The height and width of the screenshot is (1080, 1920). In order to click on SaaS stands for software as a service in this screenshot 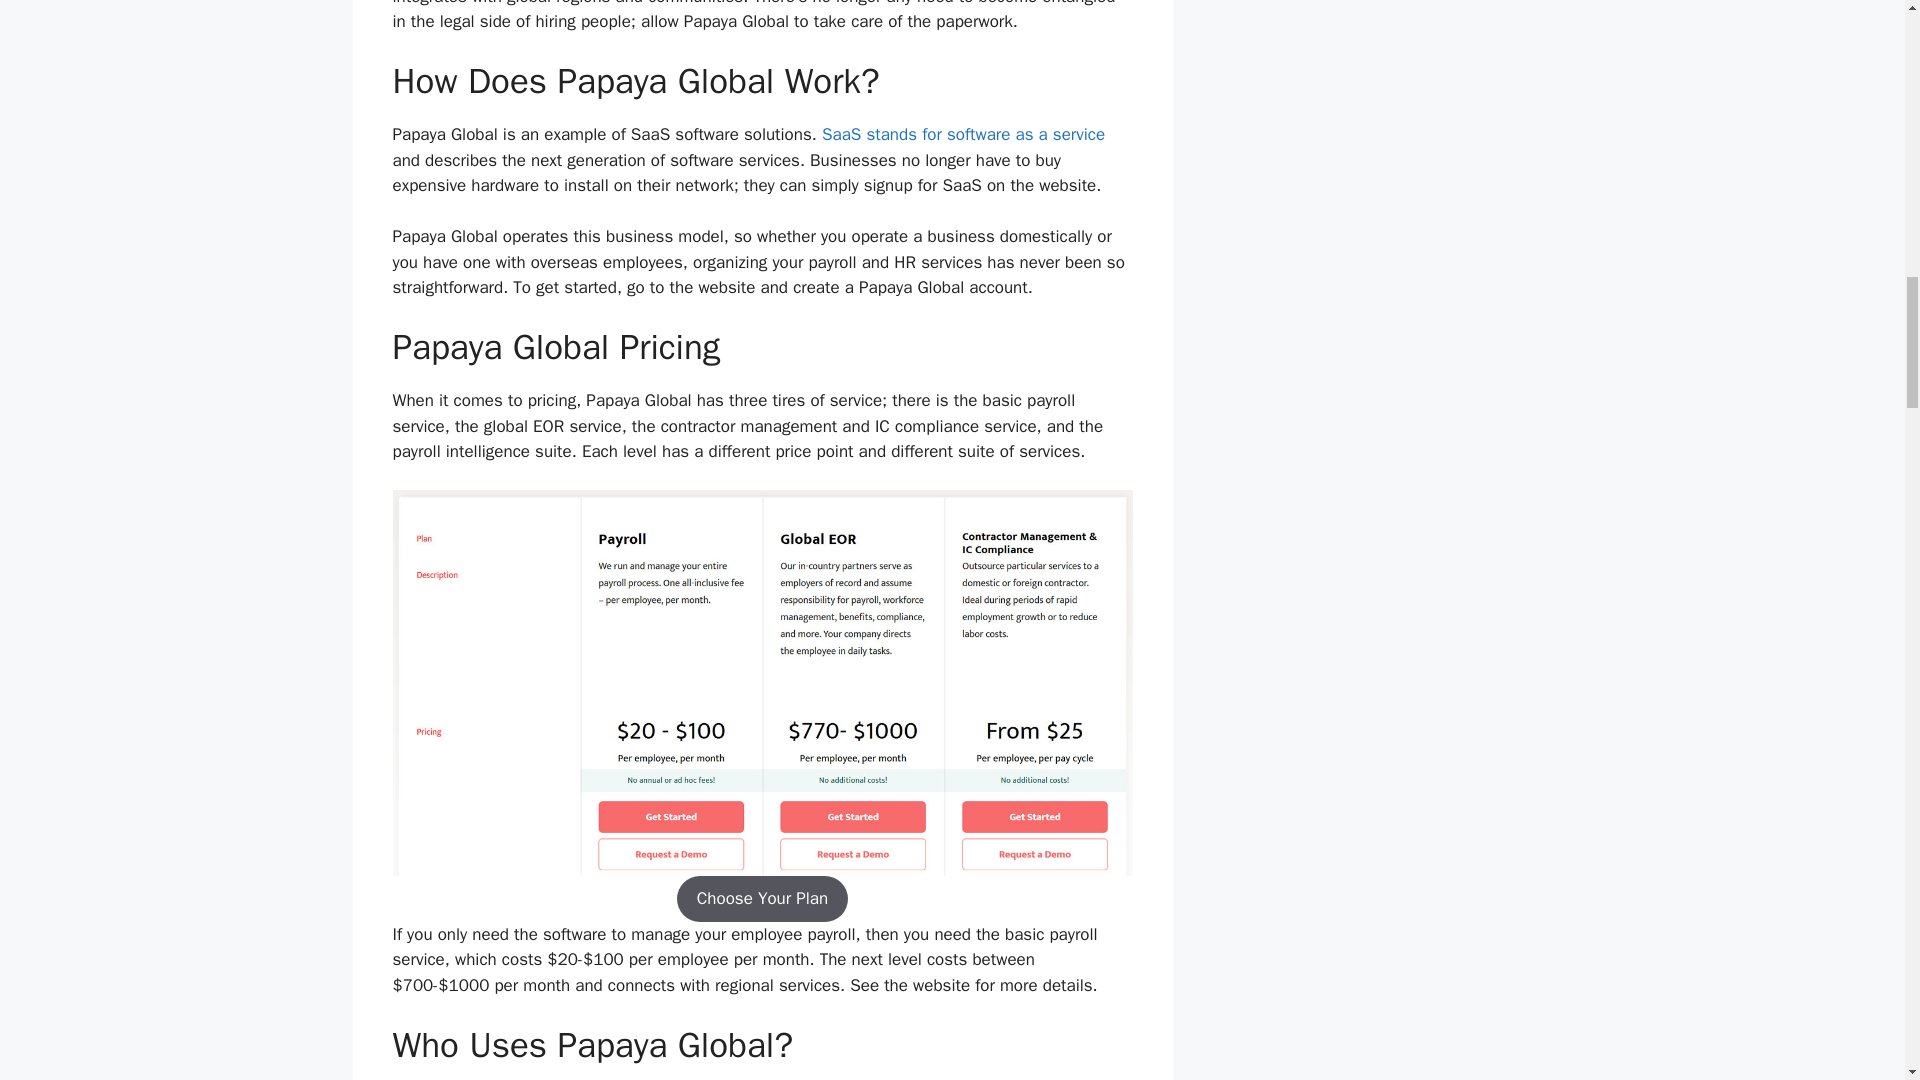, I will do `click(963, 134)`.